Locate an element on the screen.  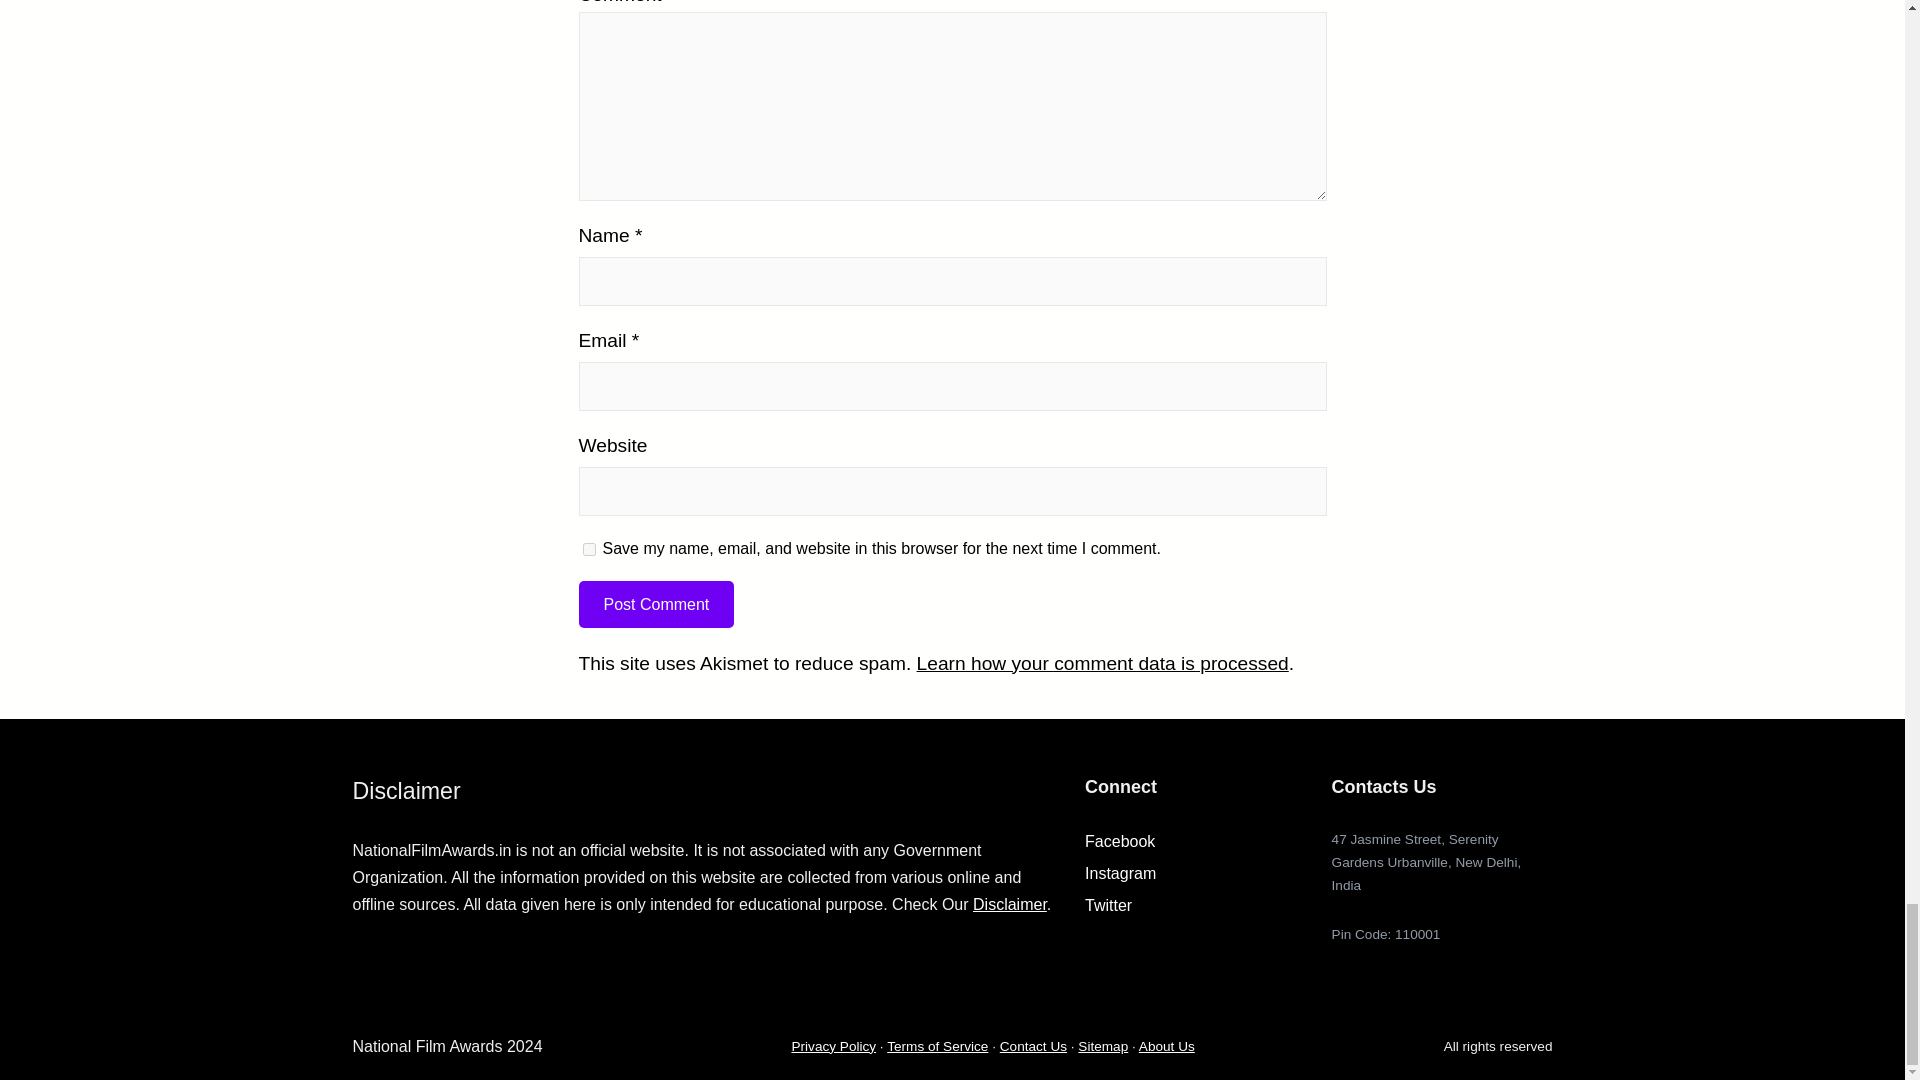
Facebook is located at coordinates (1120, 840).